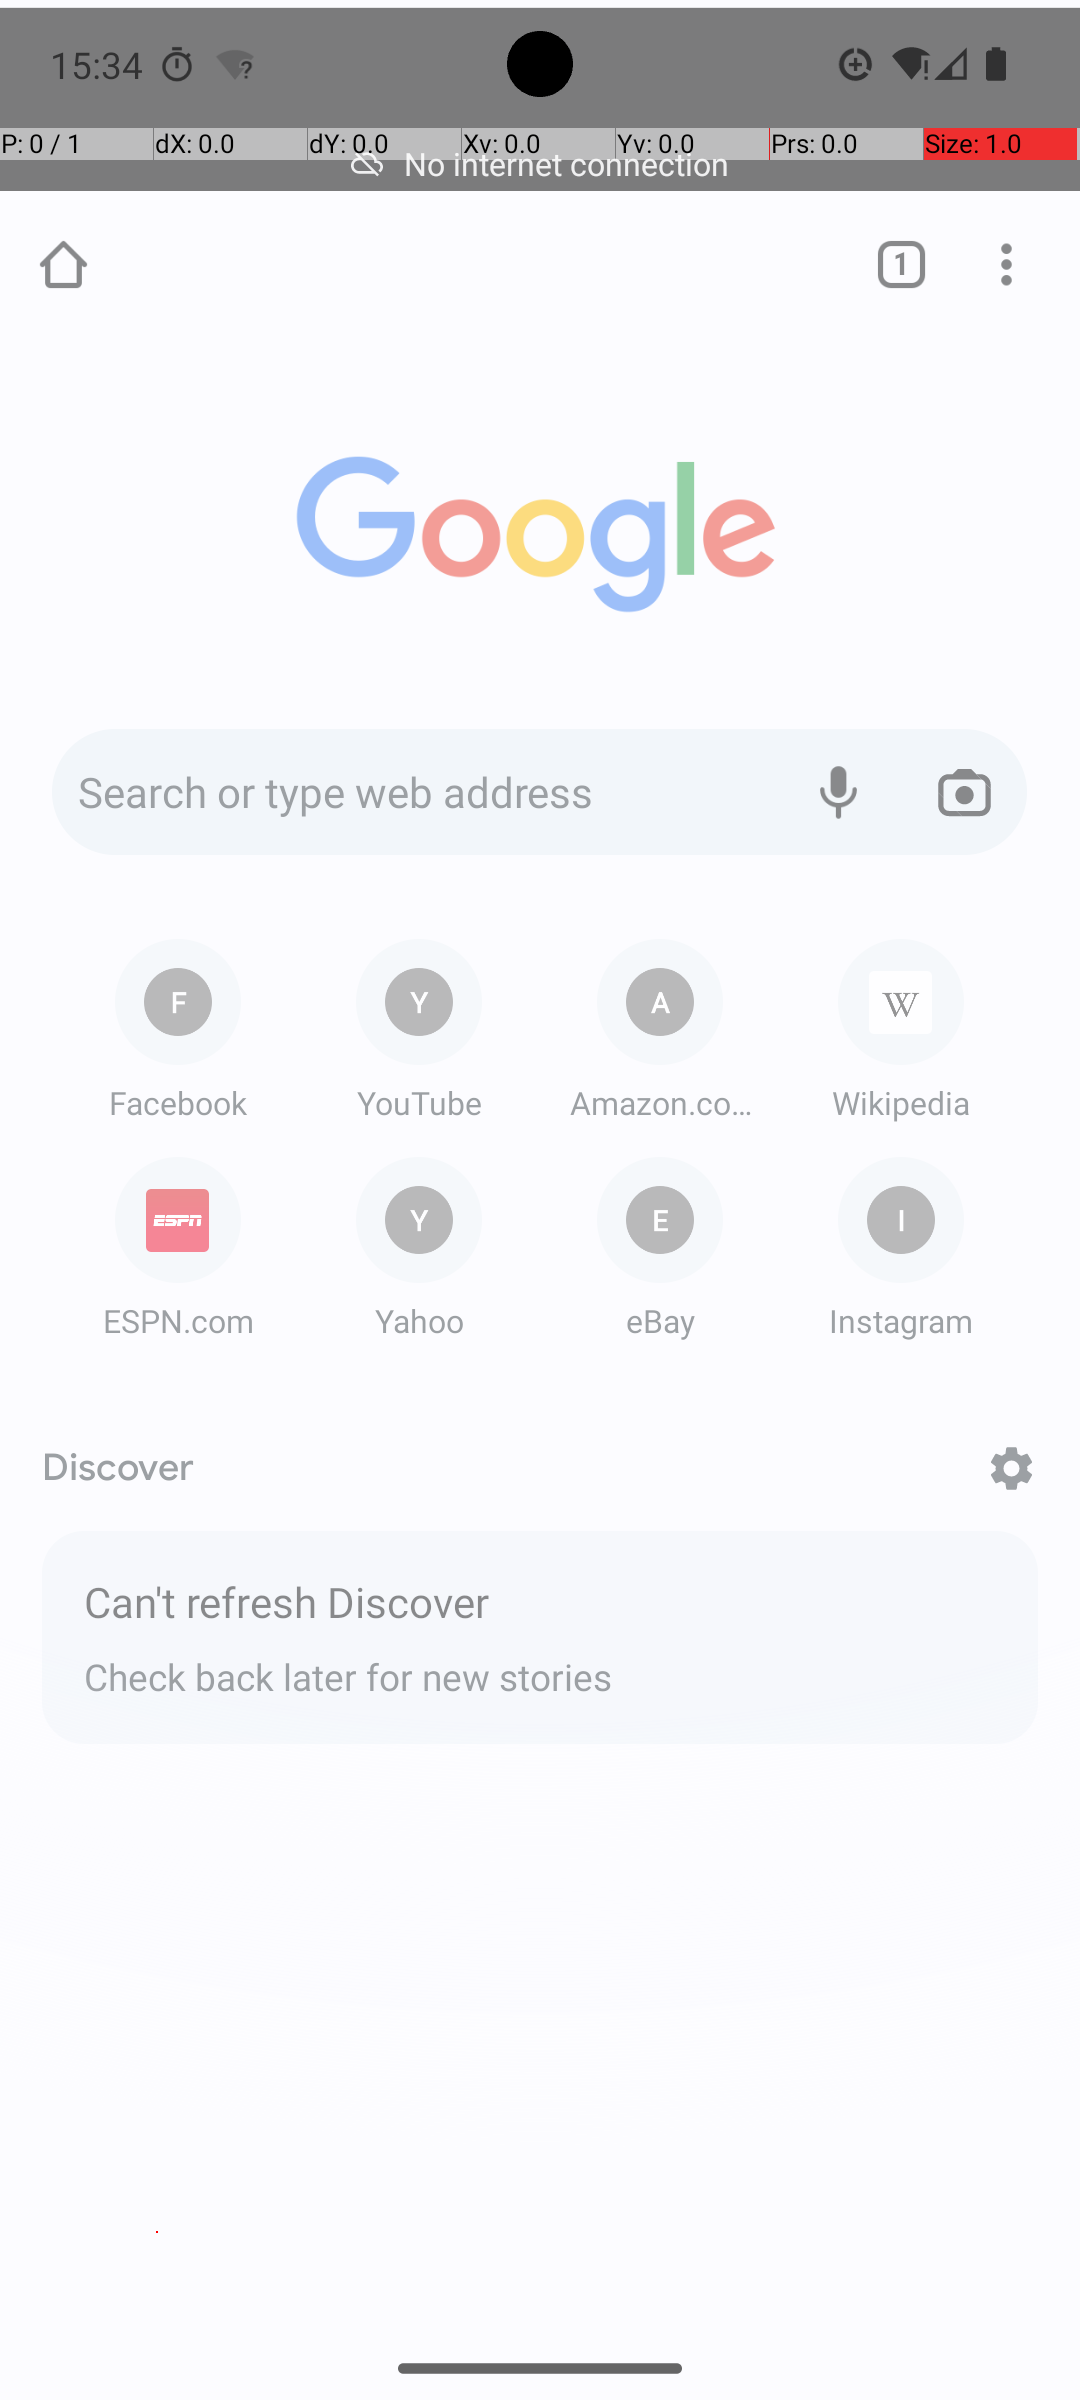 The height and width of the screenshot is (2400, 1080). What do you see at coordinates (540, 1604) in the screenshot?
I see `Can't refresh Discover` at bounding box center [540, 1604].